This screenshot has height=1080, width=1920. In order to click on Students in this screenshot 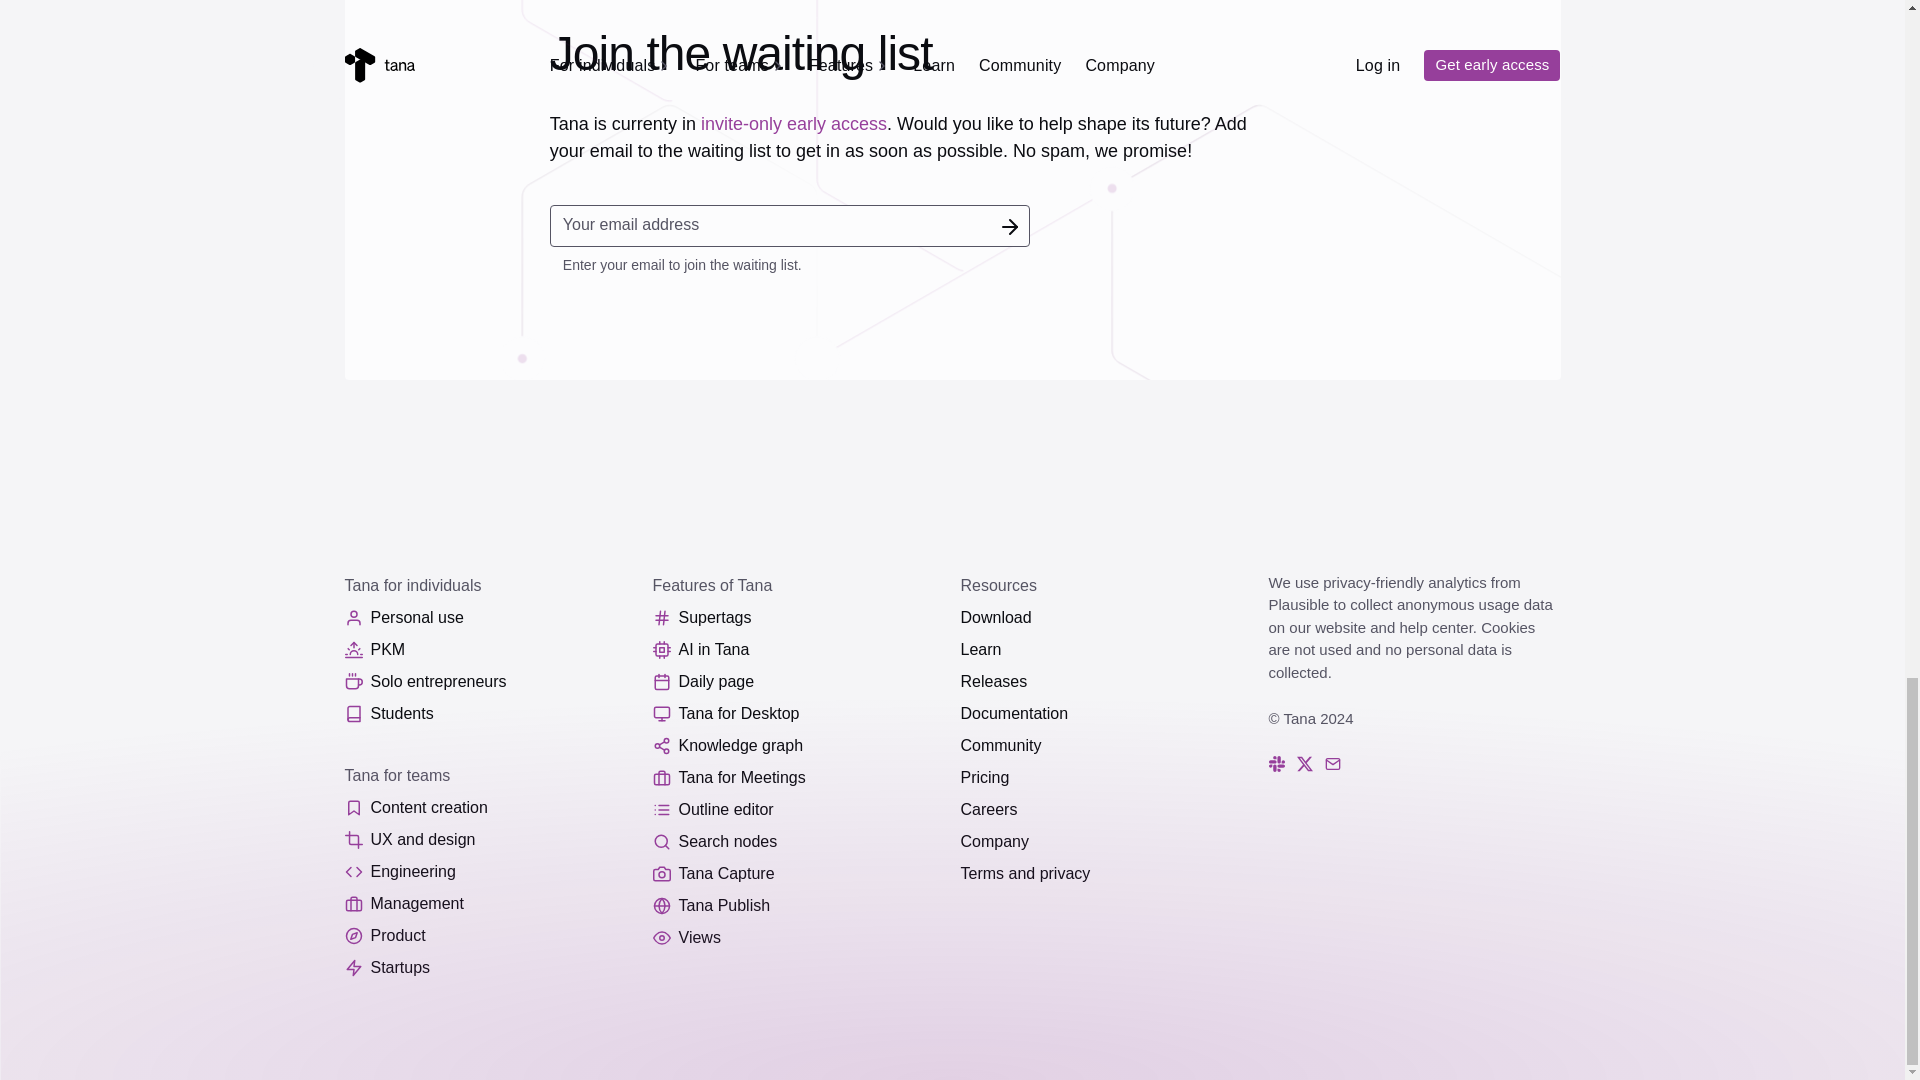, I will do `click(489, 714)`.